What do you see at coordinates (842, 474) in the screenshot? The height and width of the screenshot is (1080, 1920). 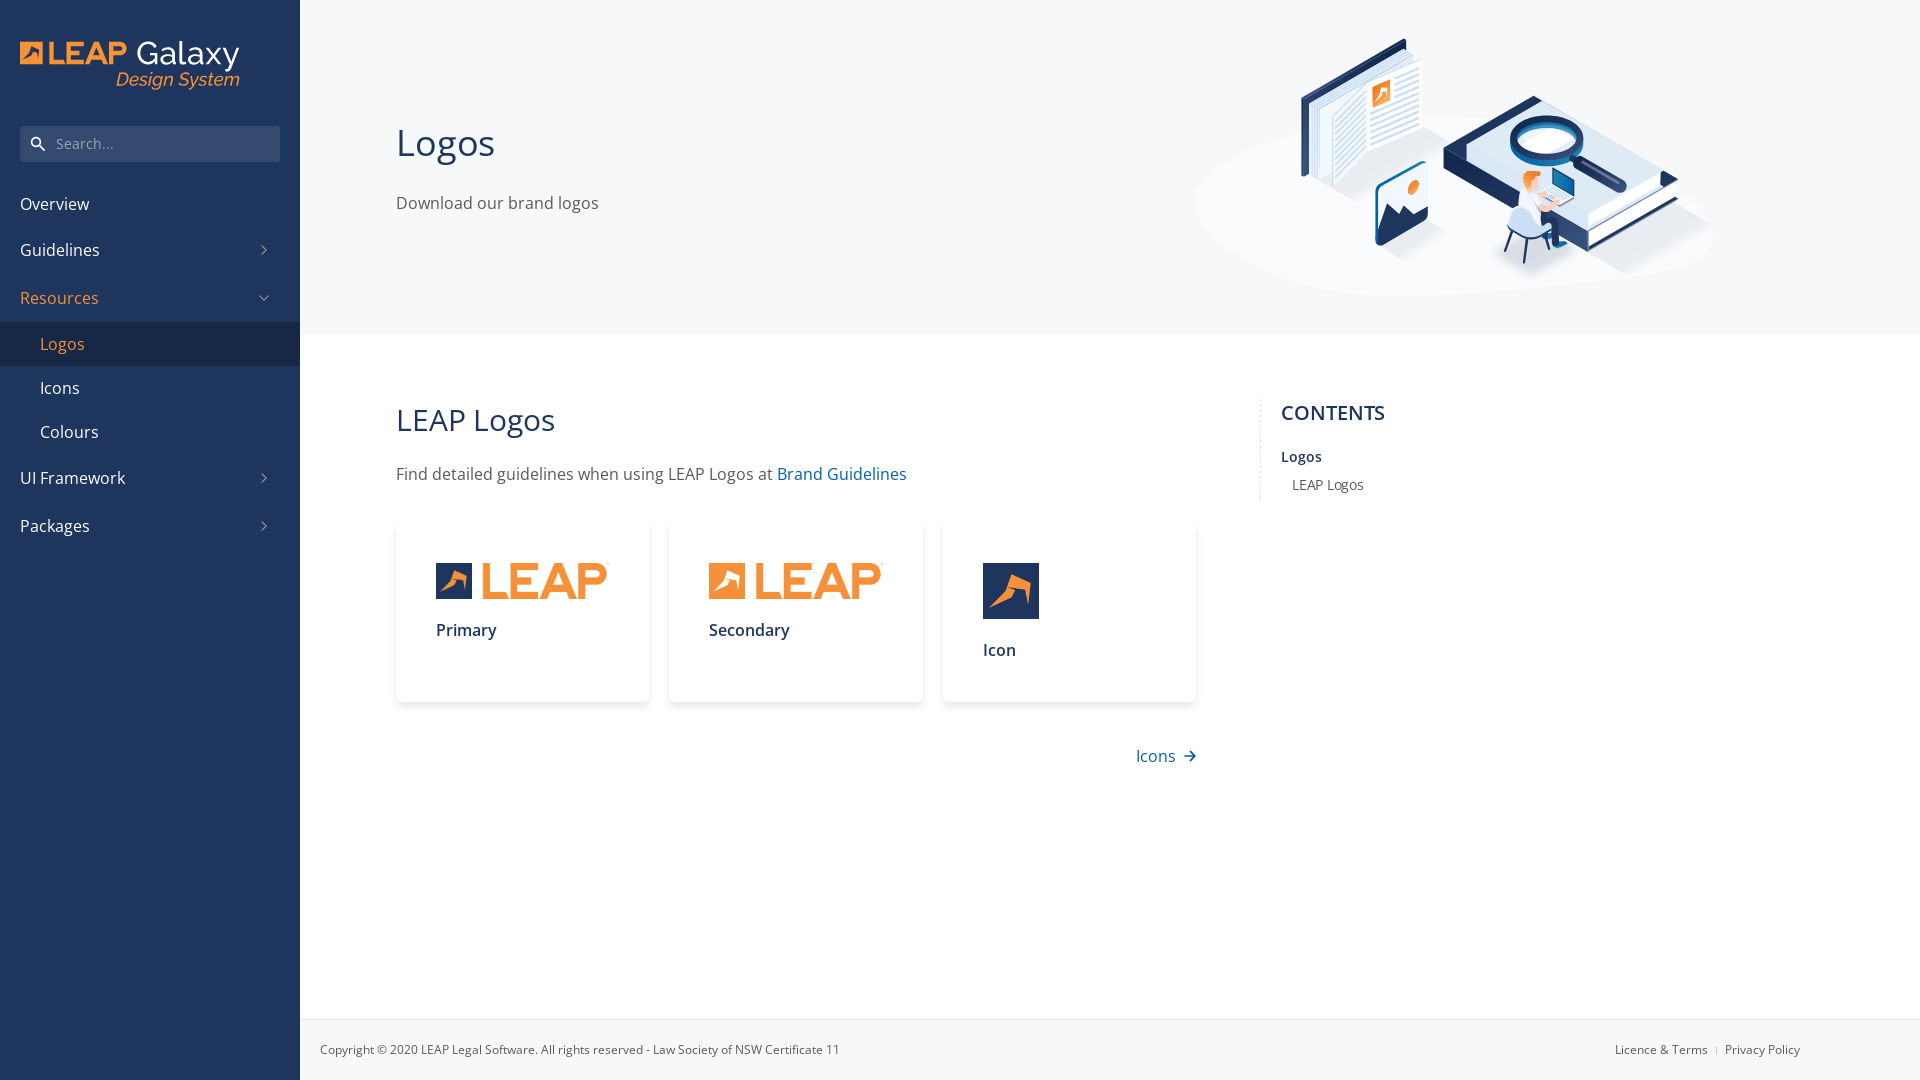 I see `Brand Guidelines` at bounding box center [842, 474].